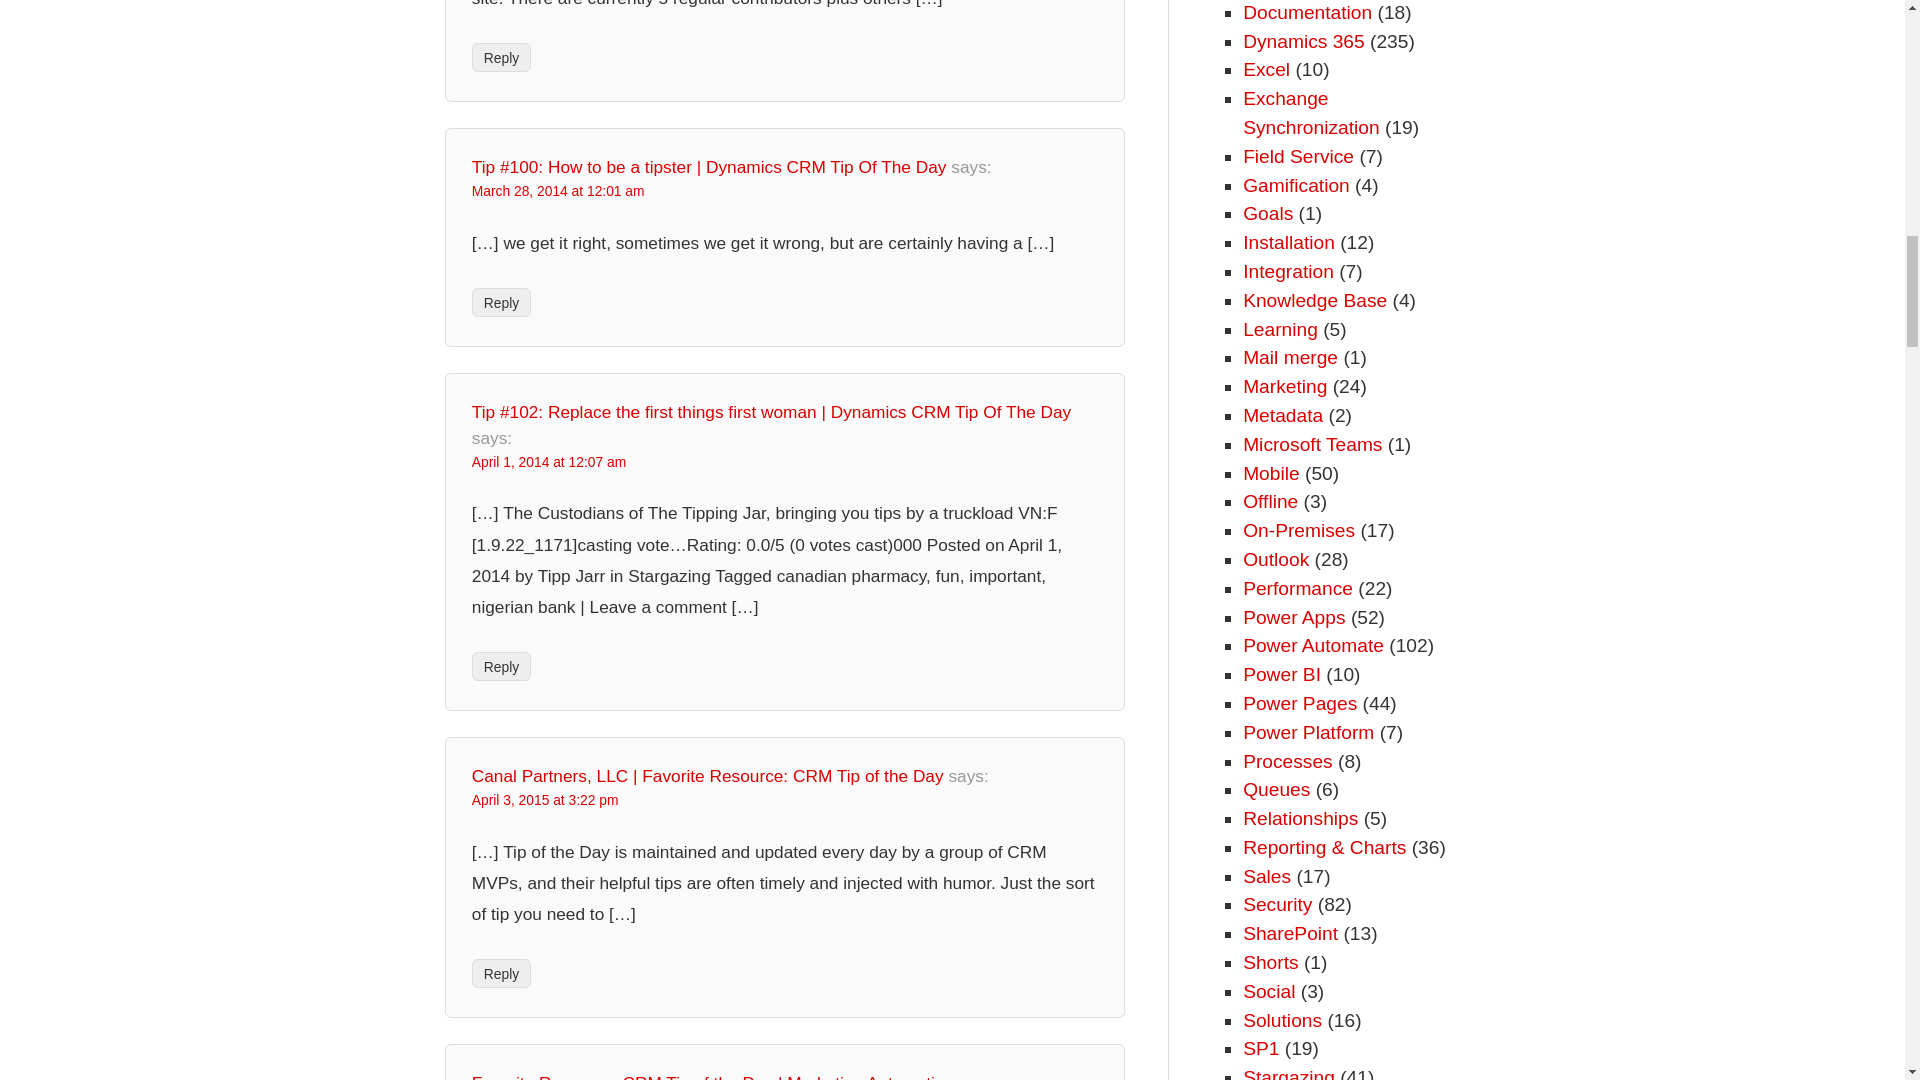  What do you see at coordinates (558, 190) in the screenshot?
I see `March 28, 2014 at 12:01 am` at bounding box center [558, 190].